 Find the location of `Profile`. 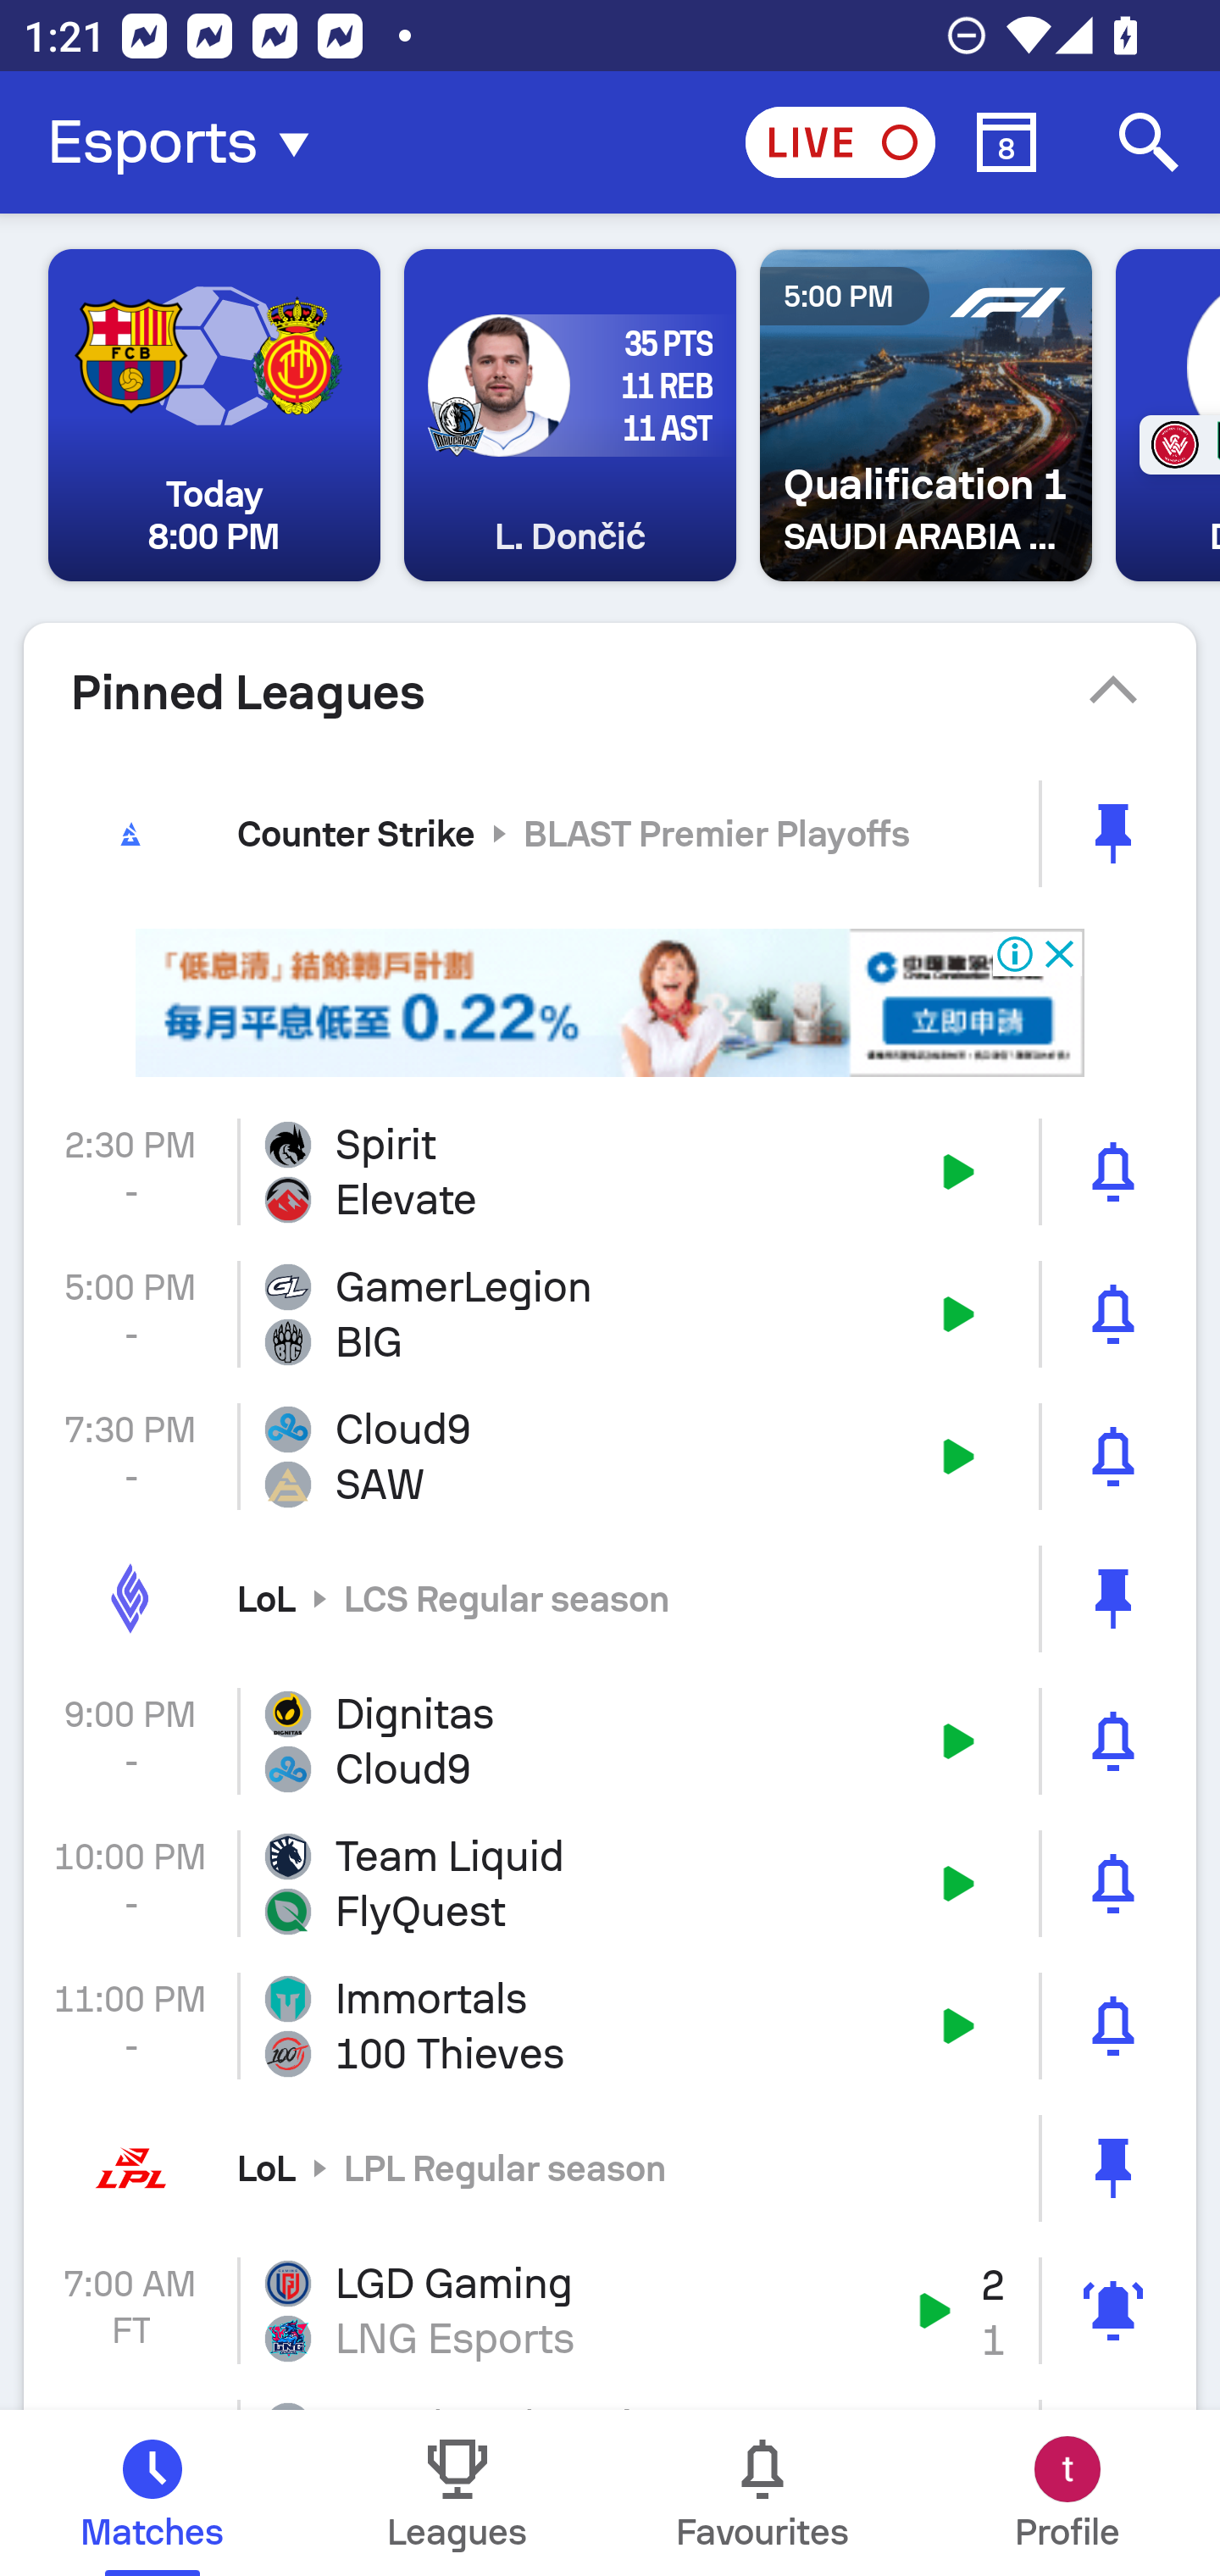

Profile is located at coordinates (1067, 2493).